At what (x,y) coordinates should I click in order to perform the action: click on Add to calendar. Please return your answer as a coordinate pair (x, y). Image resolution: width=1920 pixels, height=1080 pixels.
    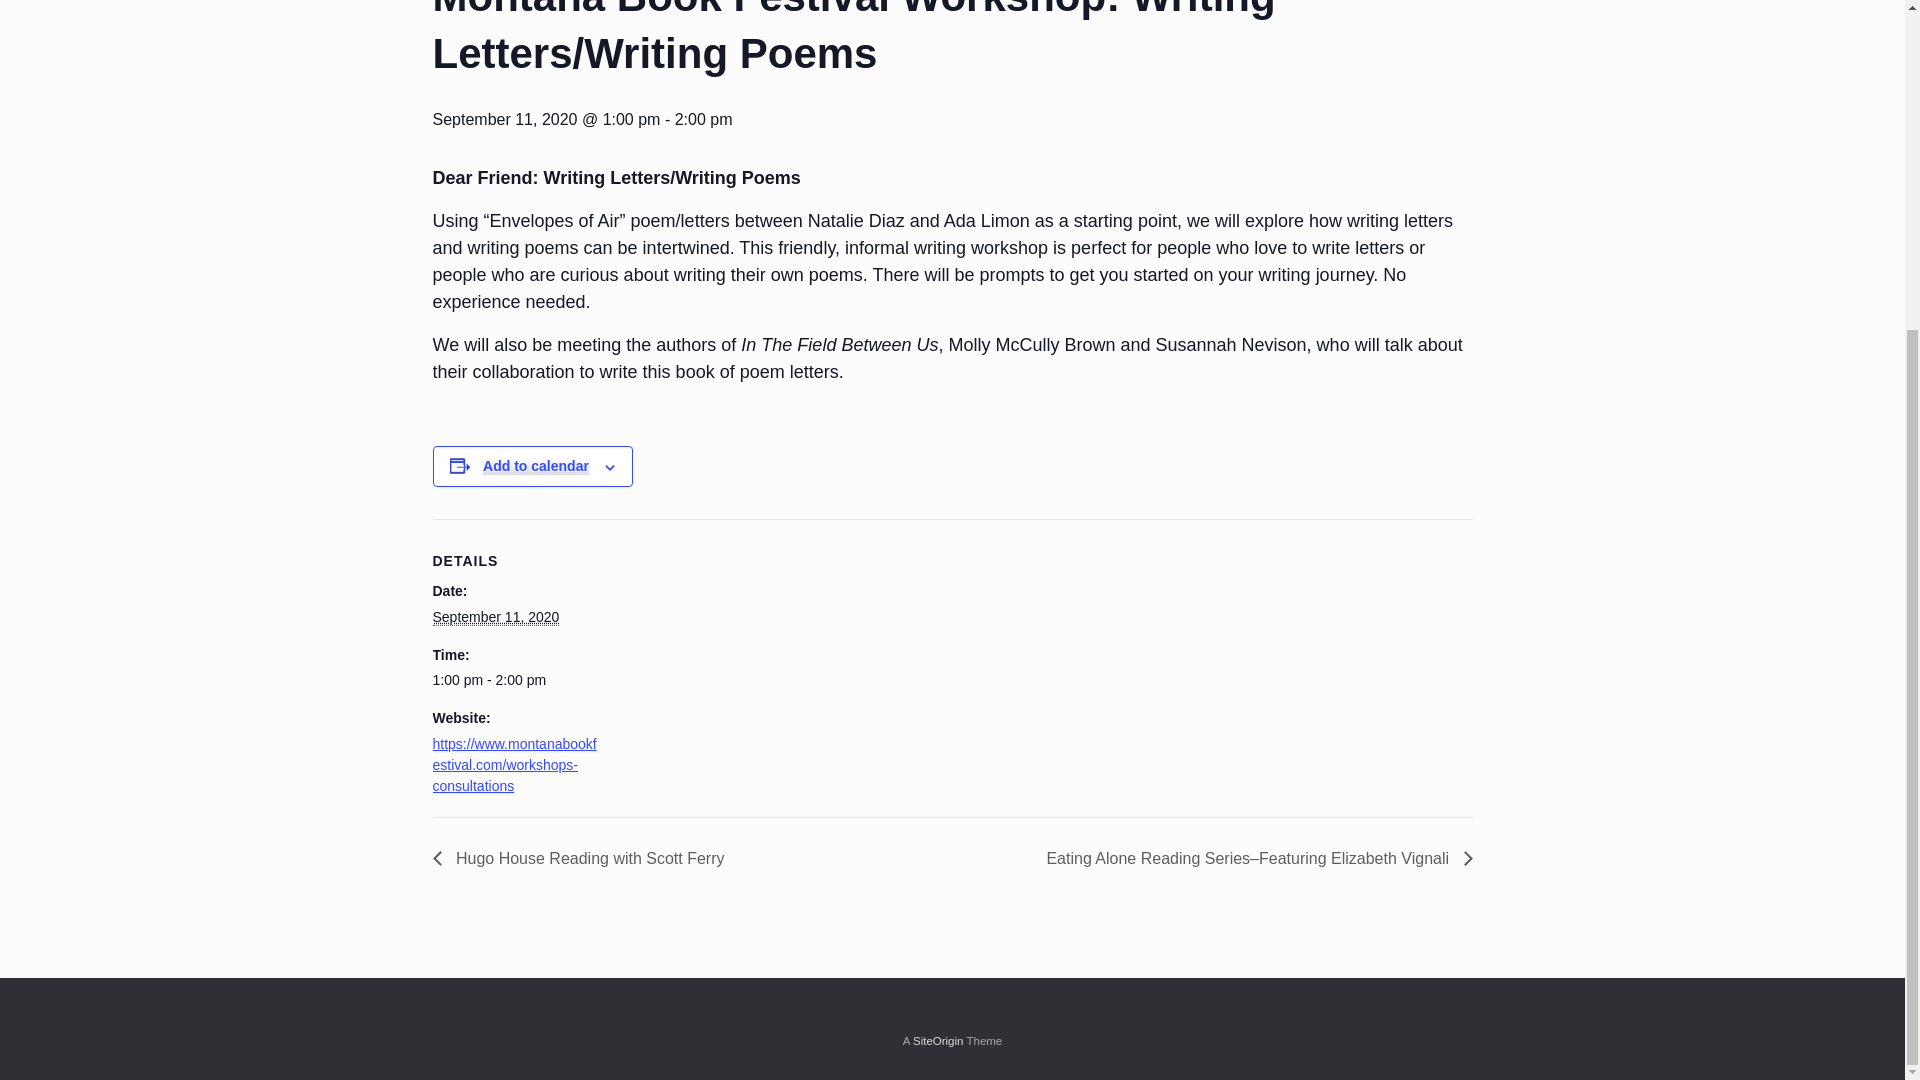
    Looking at the image, I should click on (536, 466).